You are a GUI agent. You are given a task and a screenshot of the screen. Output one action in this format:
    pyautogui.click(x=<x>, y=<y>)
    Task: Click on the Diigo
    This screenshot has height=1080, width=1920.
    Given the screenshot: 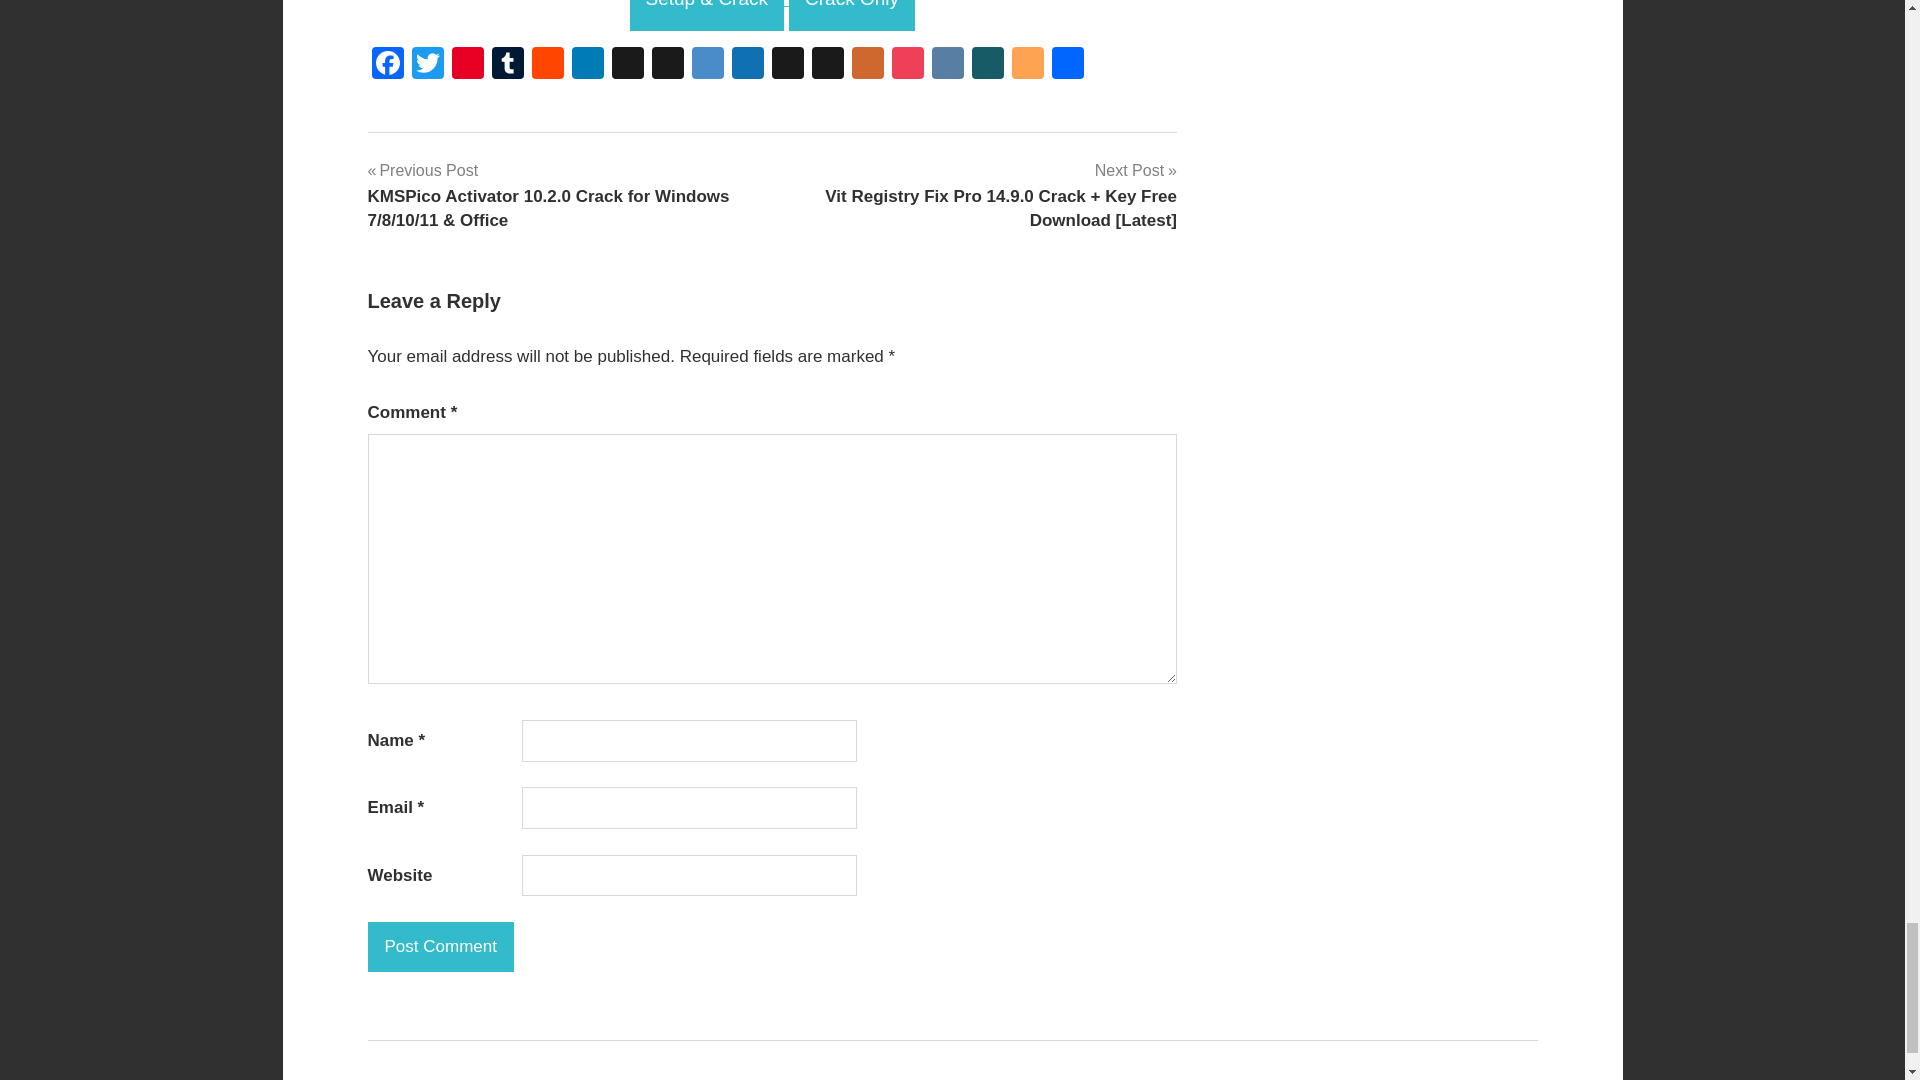 What is the action you would take?
    pyautogui.click(x=707, y=66)
    